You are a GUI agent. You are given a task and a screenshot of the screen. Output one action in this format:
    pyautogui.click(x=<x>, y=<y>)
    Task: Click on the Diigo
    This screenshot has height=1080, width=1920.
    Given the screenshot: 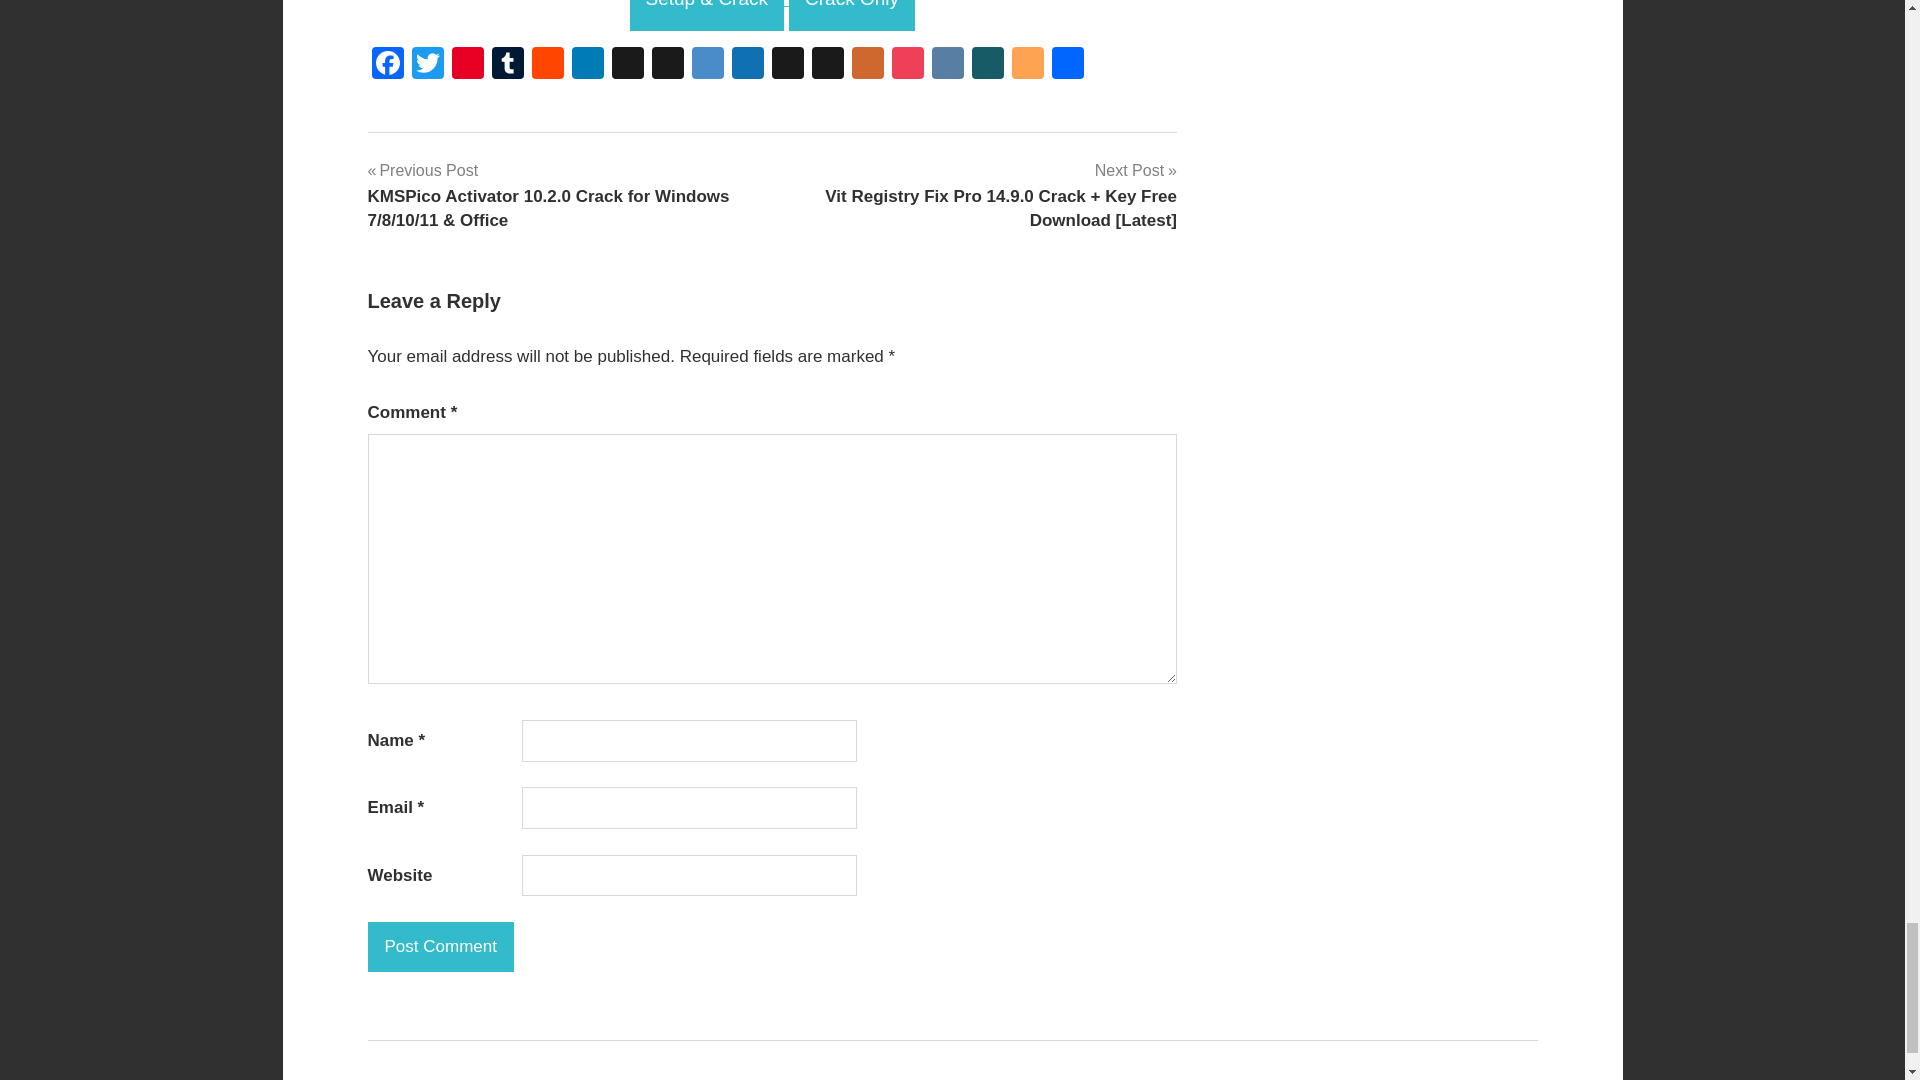 What is the action you would take?
    pyautogui.click(x=707, y=66)
    